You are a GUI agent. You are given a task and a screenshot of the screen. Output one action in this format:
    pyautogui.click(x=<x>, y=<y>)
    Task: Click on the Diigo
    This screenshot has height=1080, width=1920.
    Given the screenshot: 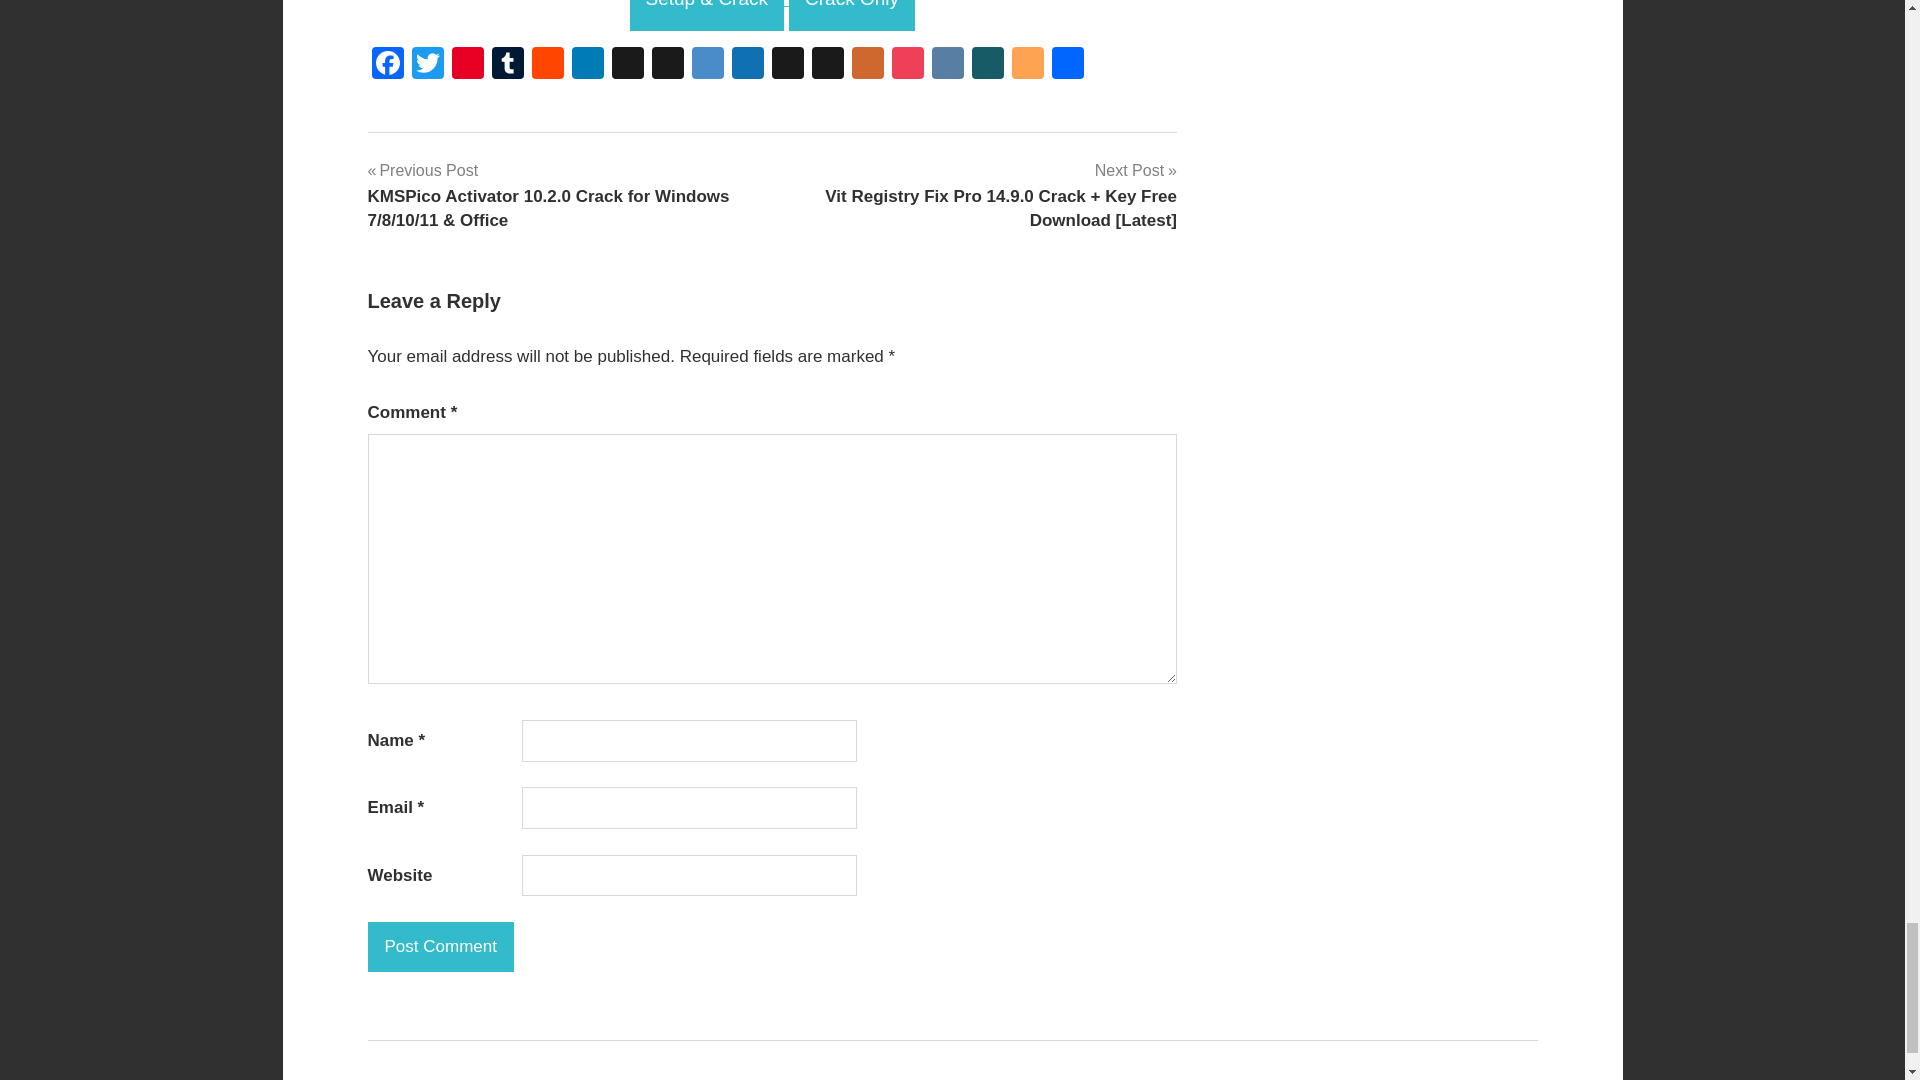 What is the action you would take?
    pyautogui.click(x=707, y=66)
    